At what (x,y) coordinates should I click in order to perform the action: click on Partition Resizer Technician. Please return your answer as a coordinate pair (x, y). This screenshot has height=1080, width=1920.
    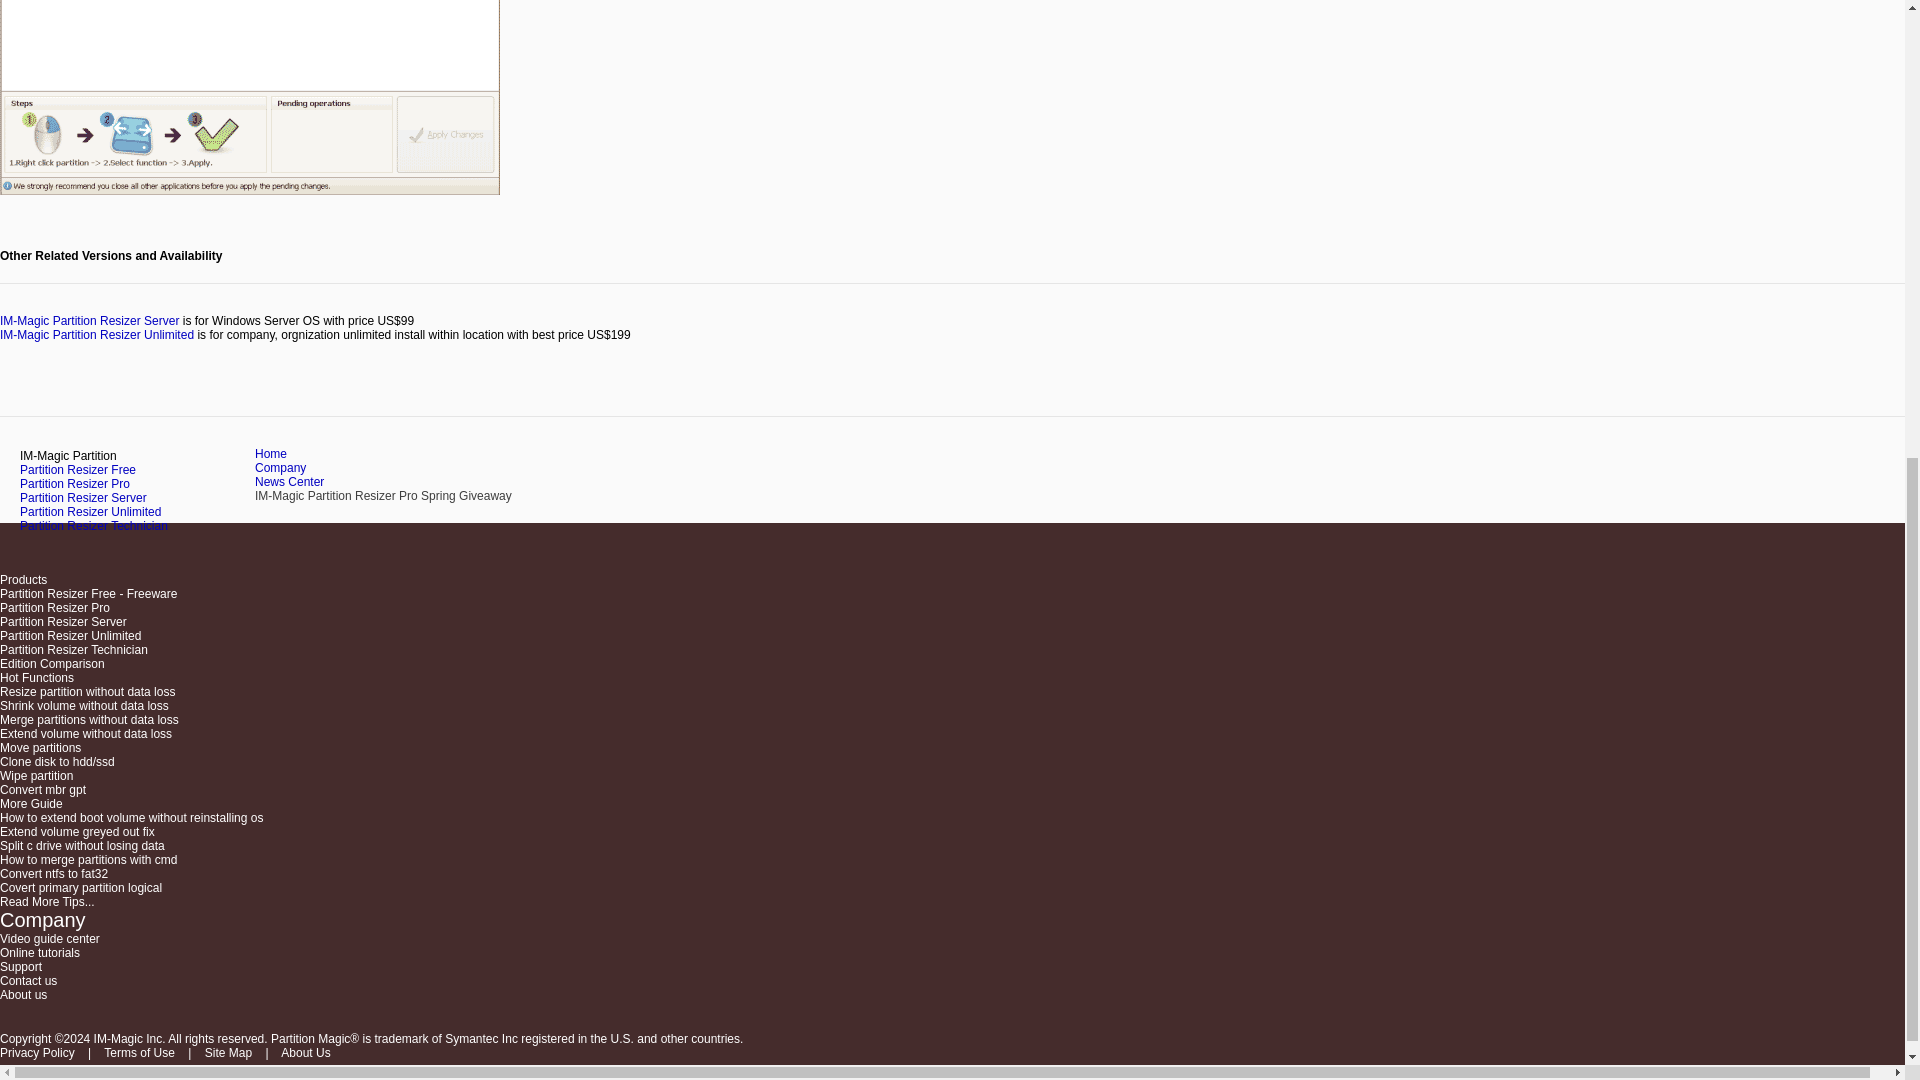
    Looking at the image, I should click on (94, 526).